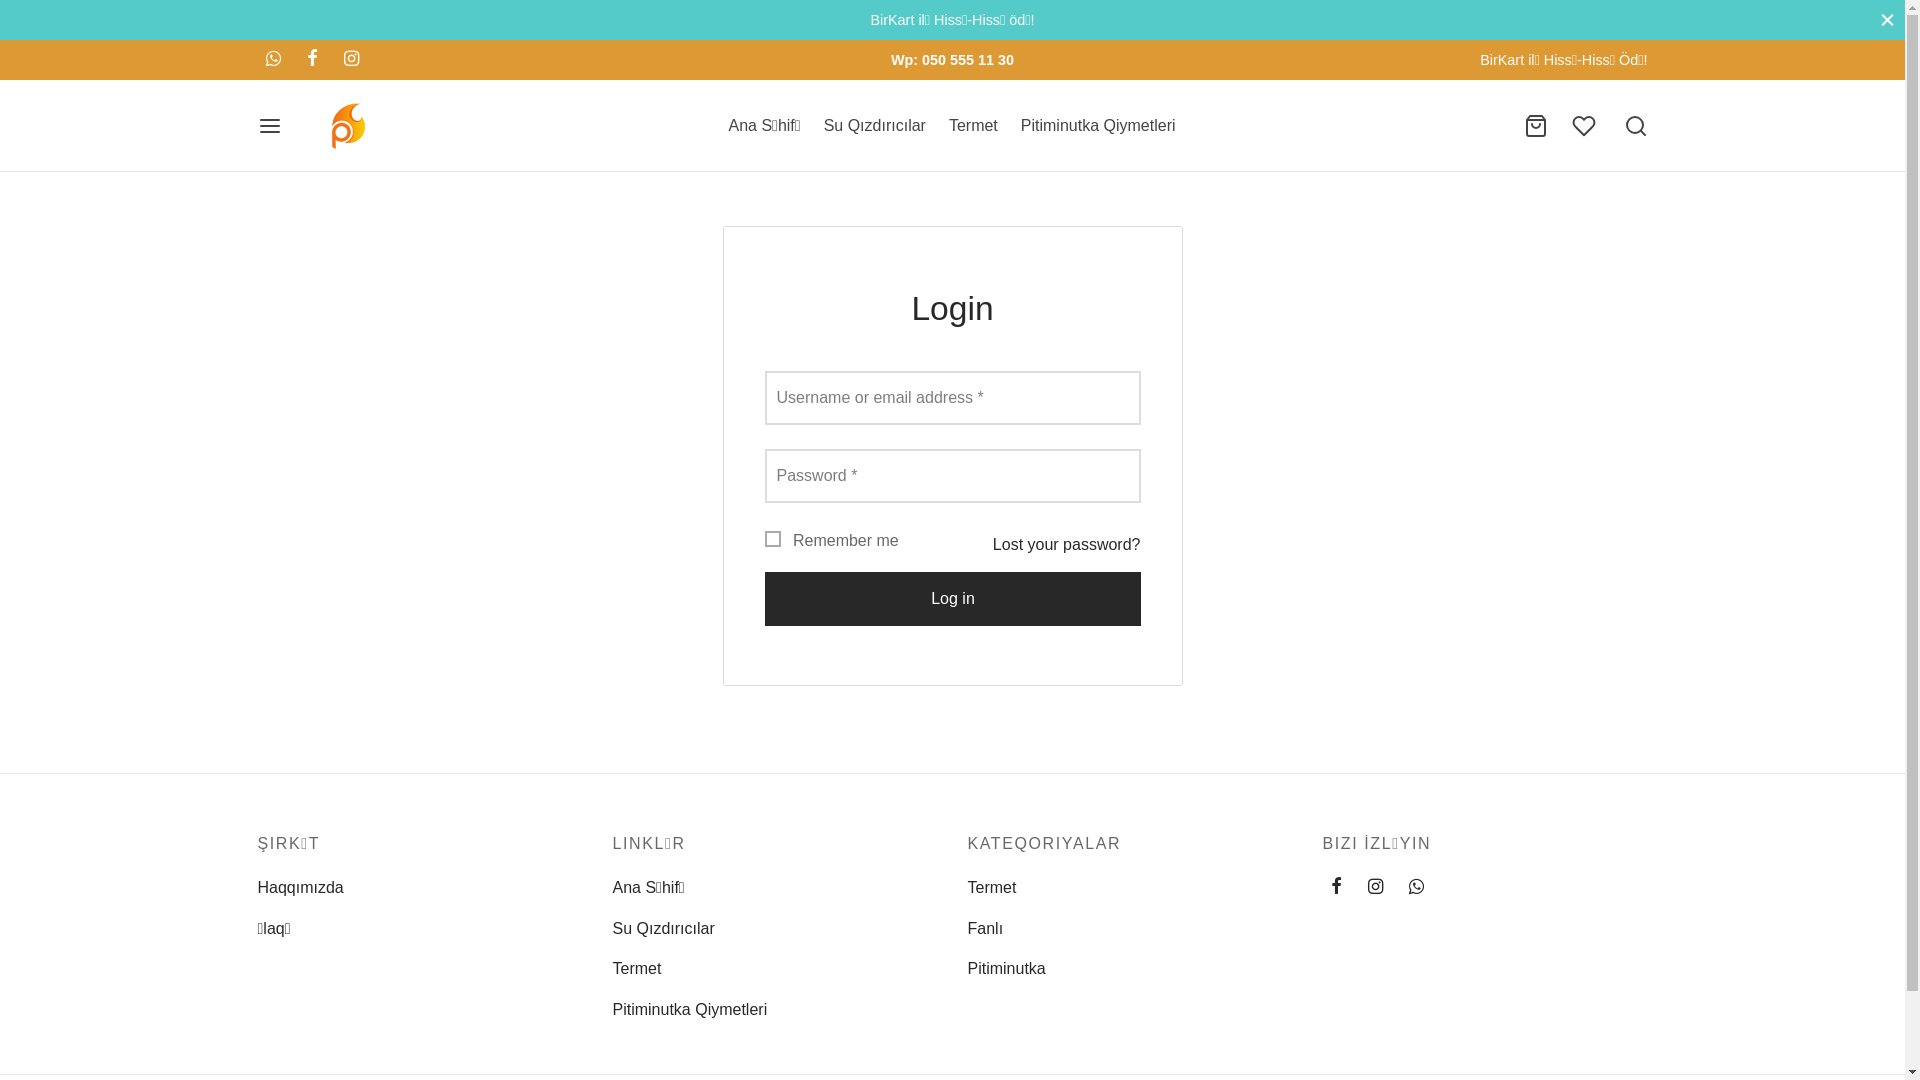 This screenshot has width=1920, height=1080. I want to click on instagram, so click(352, 60).